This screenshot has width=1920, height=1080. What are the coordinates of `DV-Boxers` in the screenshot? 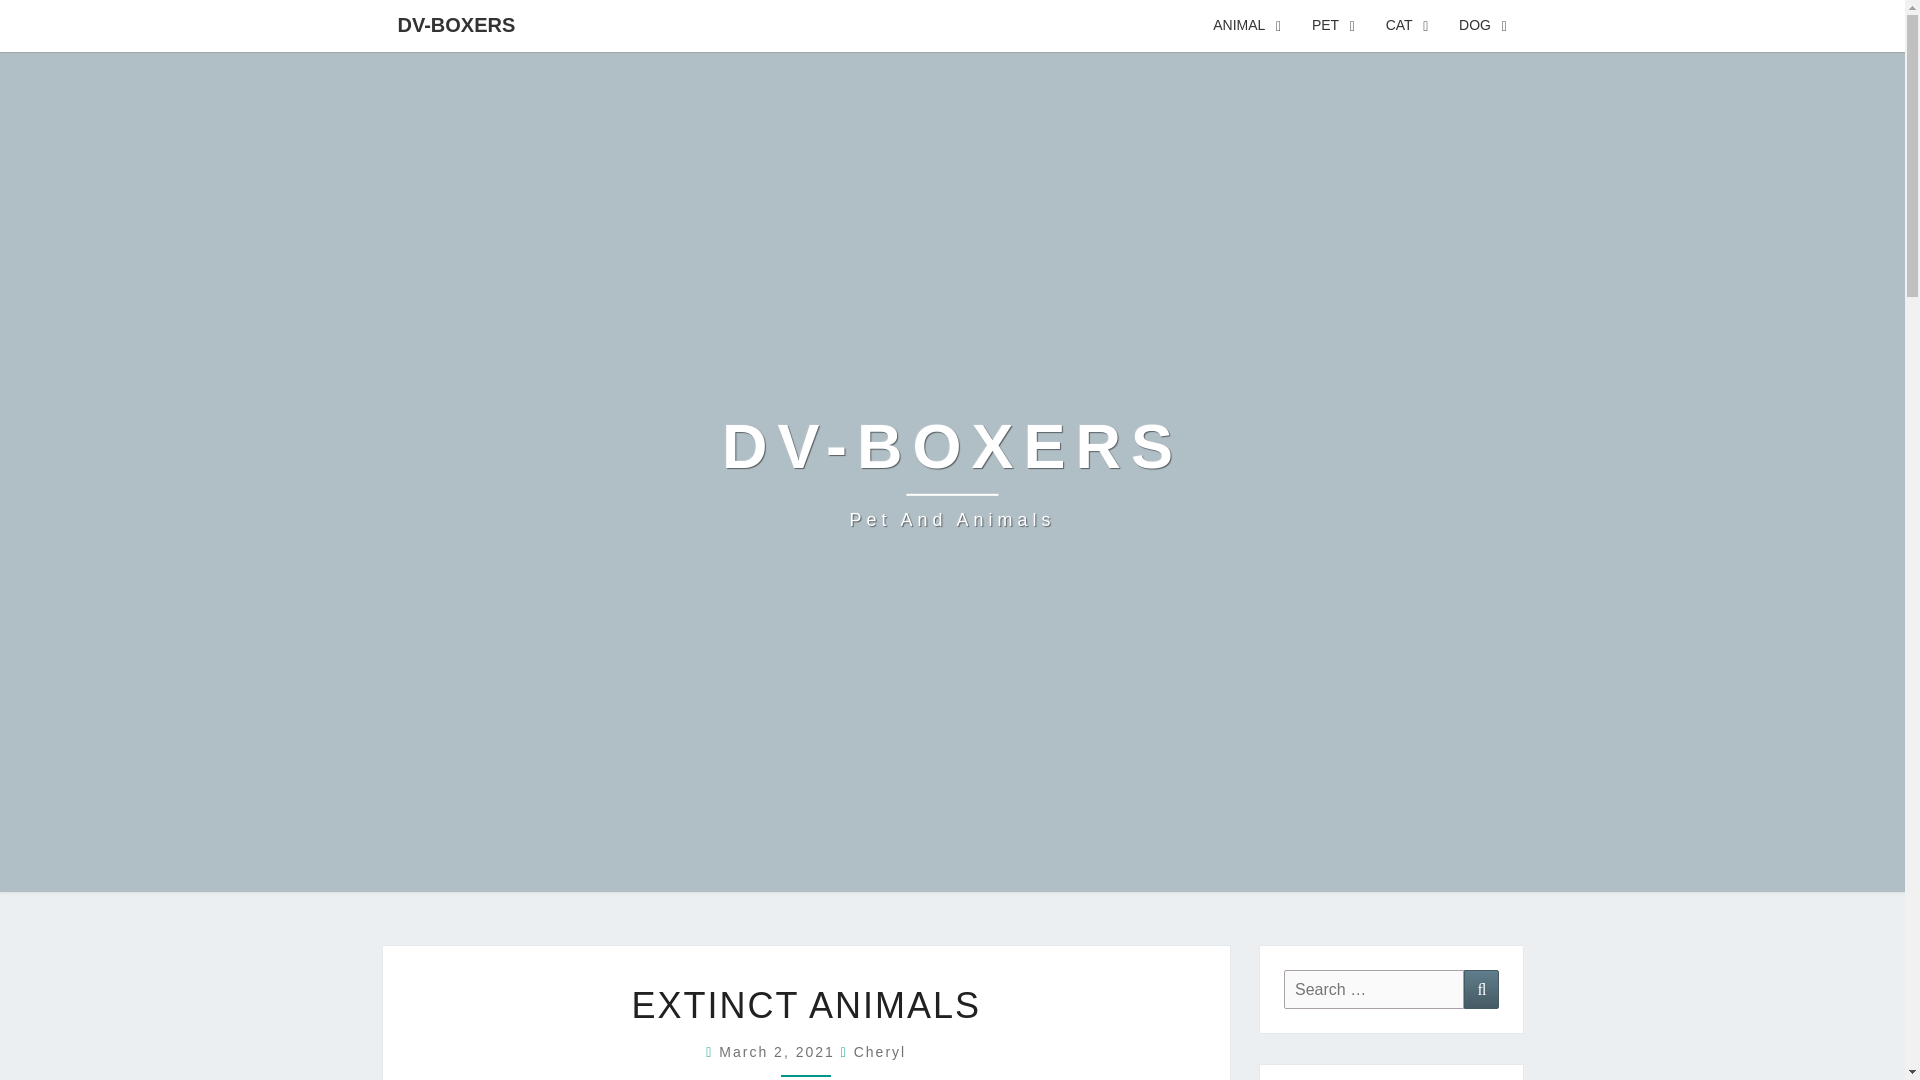 It's located at (456, 24).